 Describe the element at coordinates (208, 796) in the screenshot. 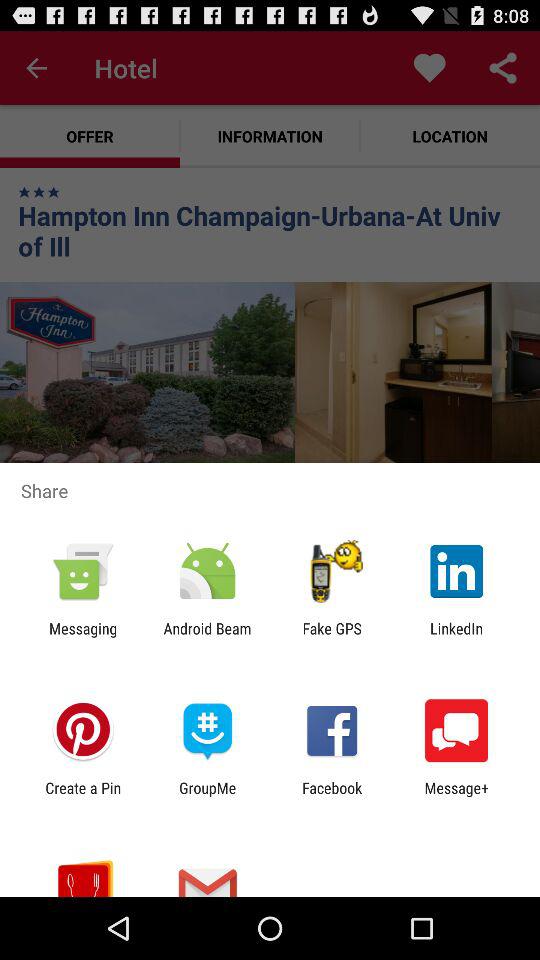

I see `launch the groupme icon` at that location.